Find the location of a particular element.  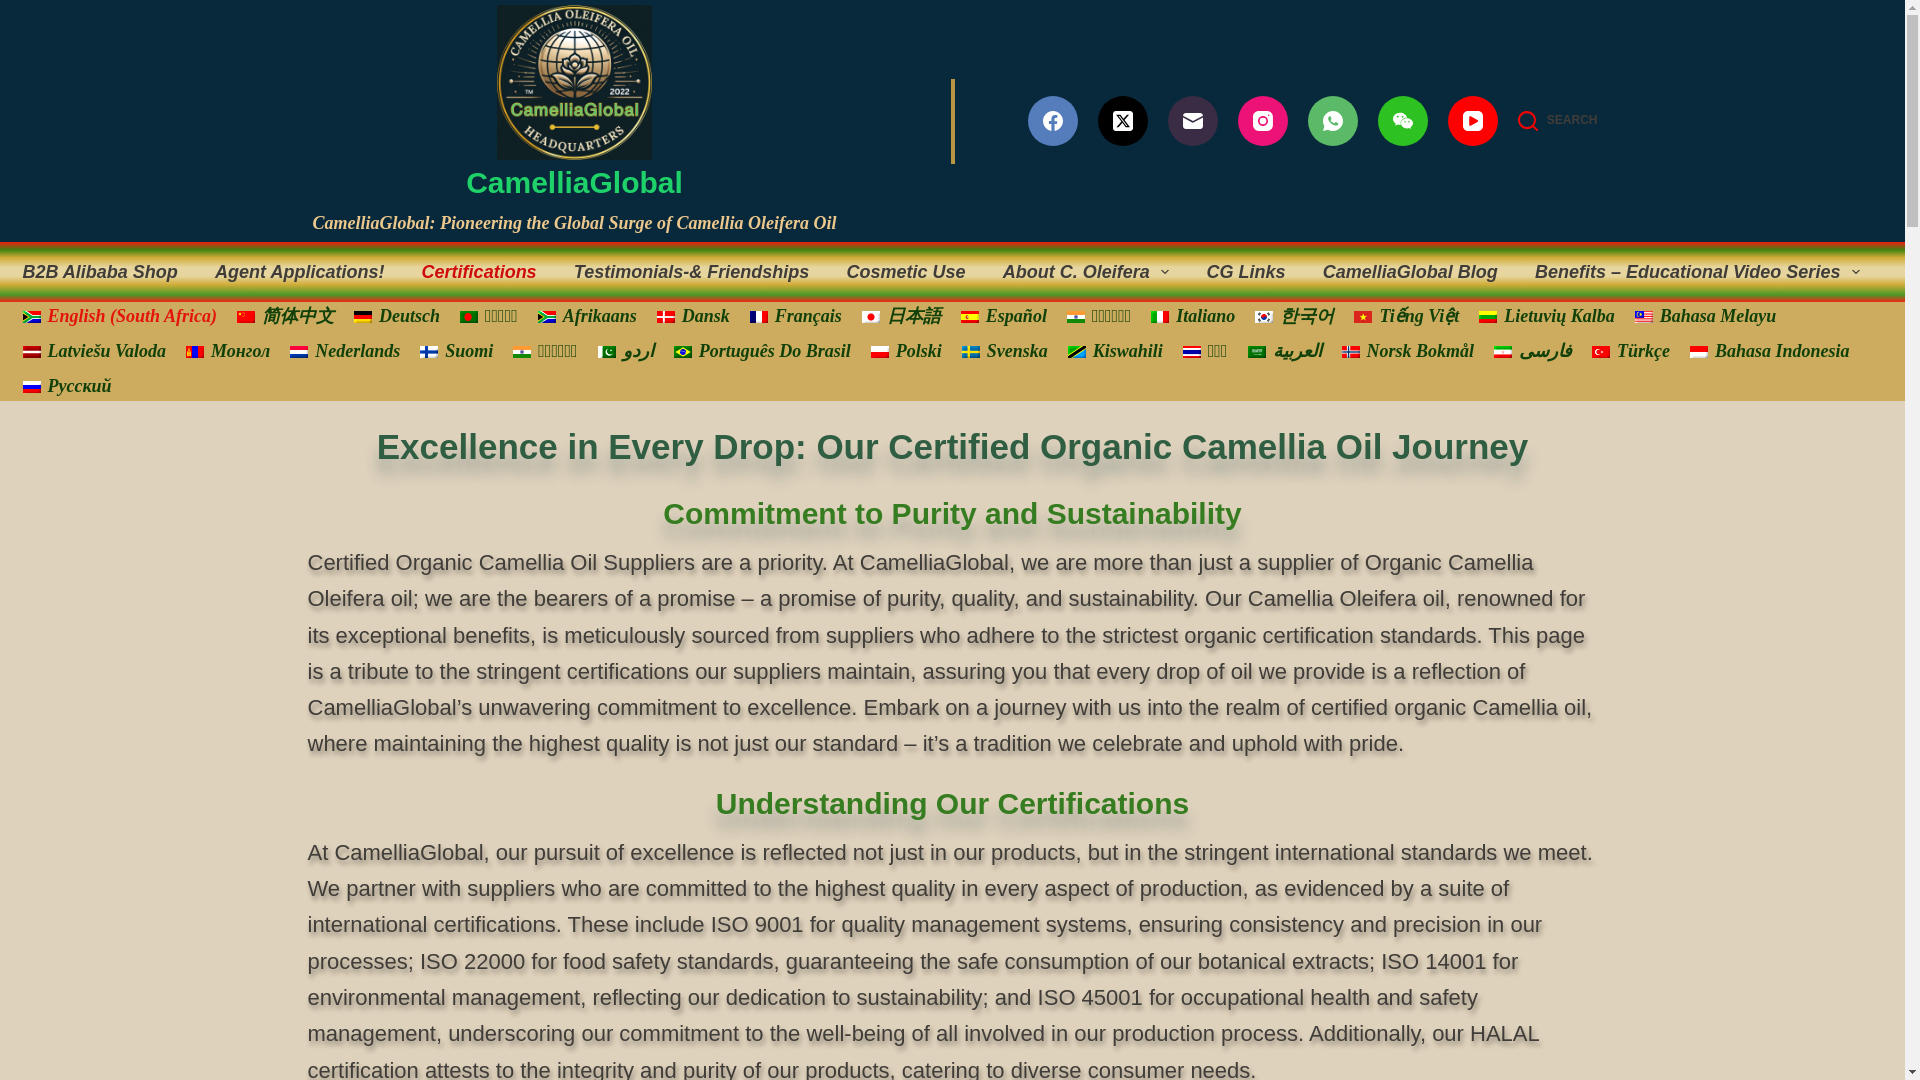

Cosmetic Use is located at coordinates (905, 272).